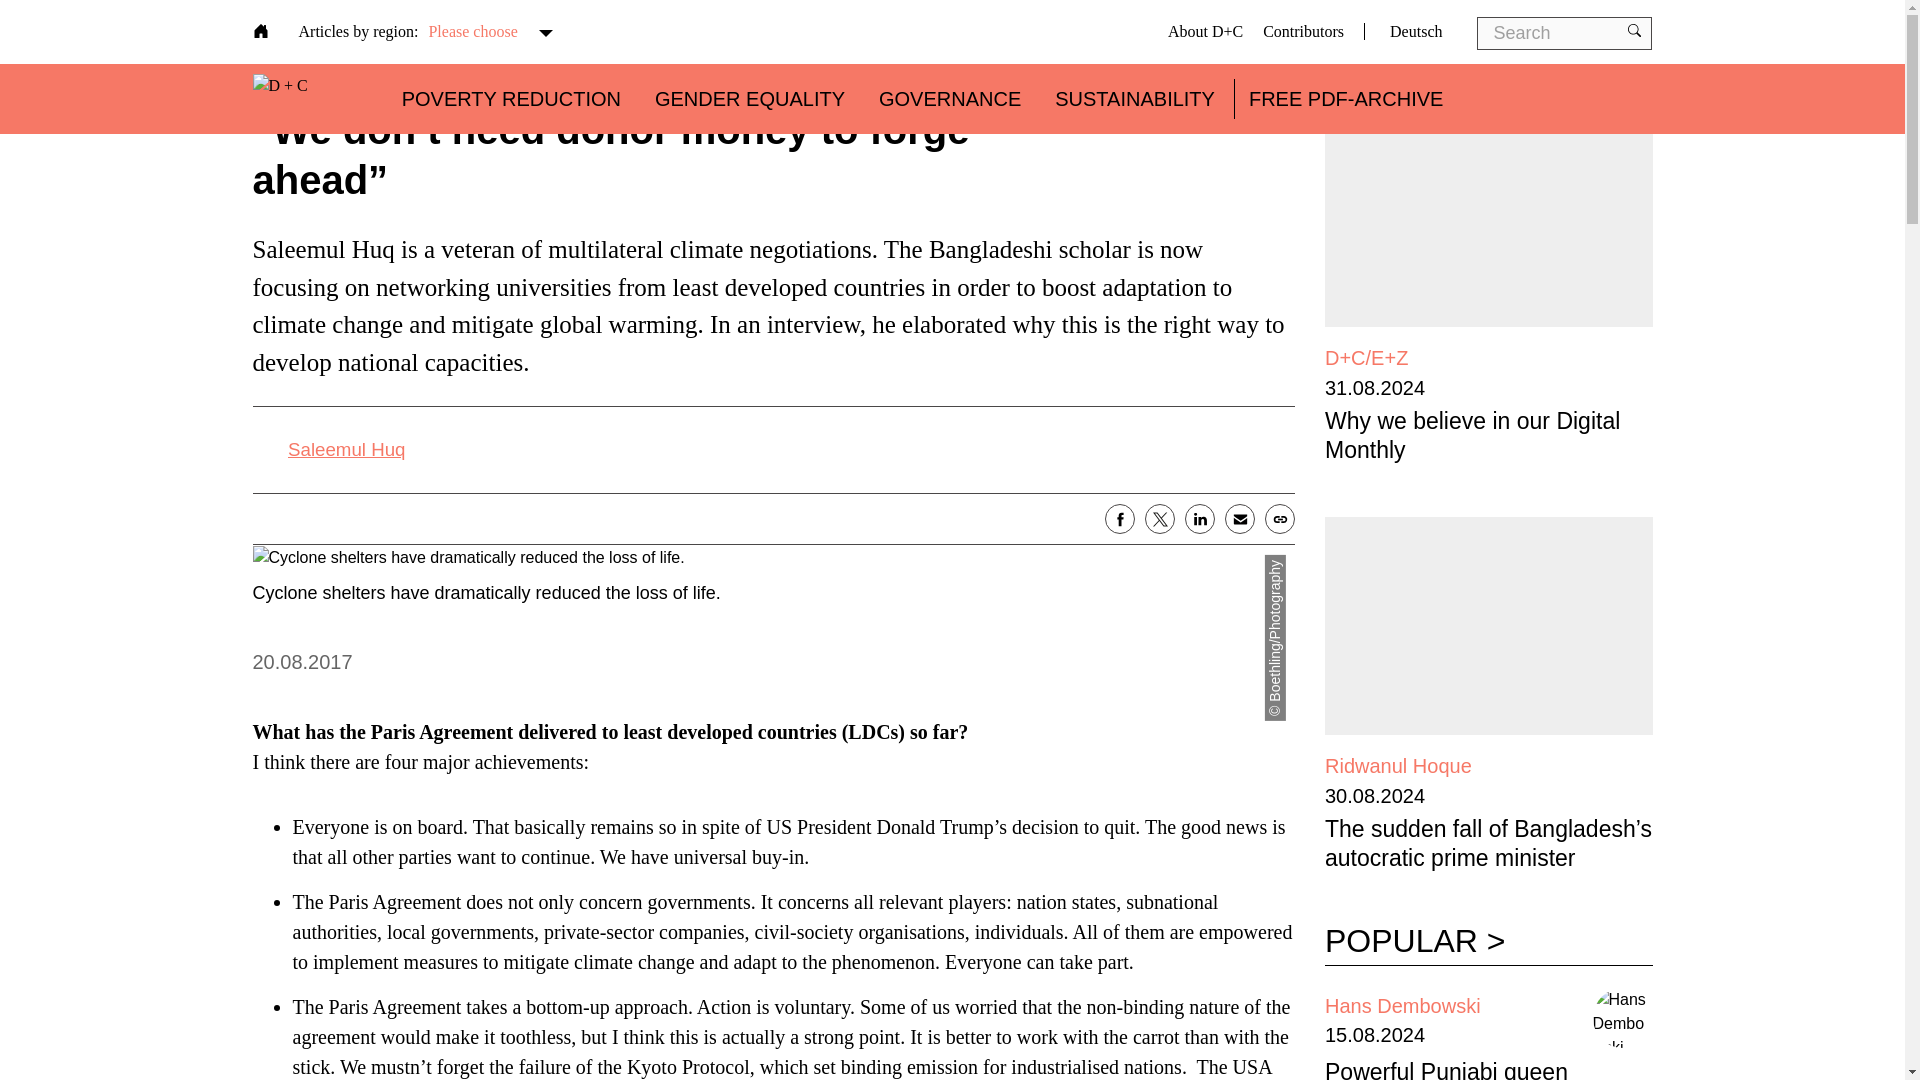 The width and height of the screenshot is (1920, 1080). I want to click on Saleemul, so click(346, 450).